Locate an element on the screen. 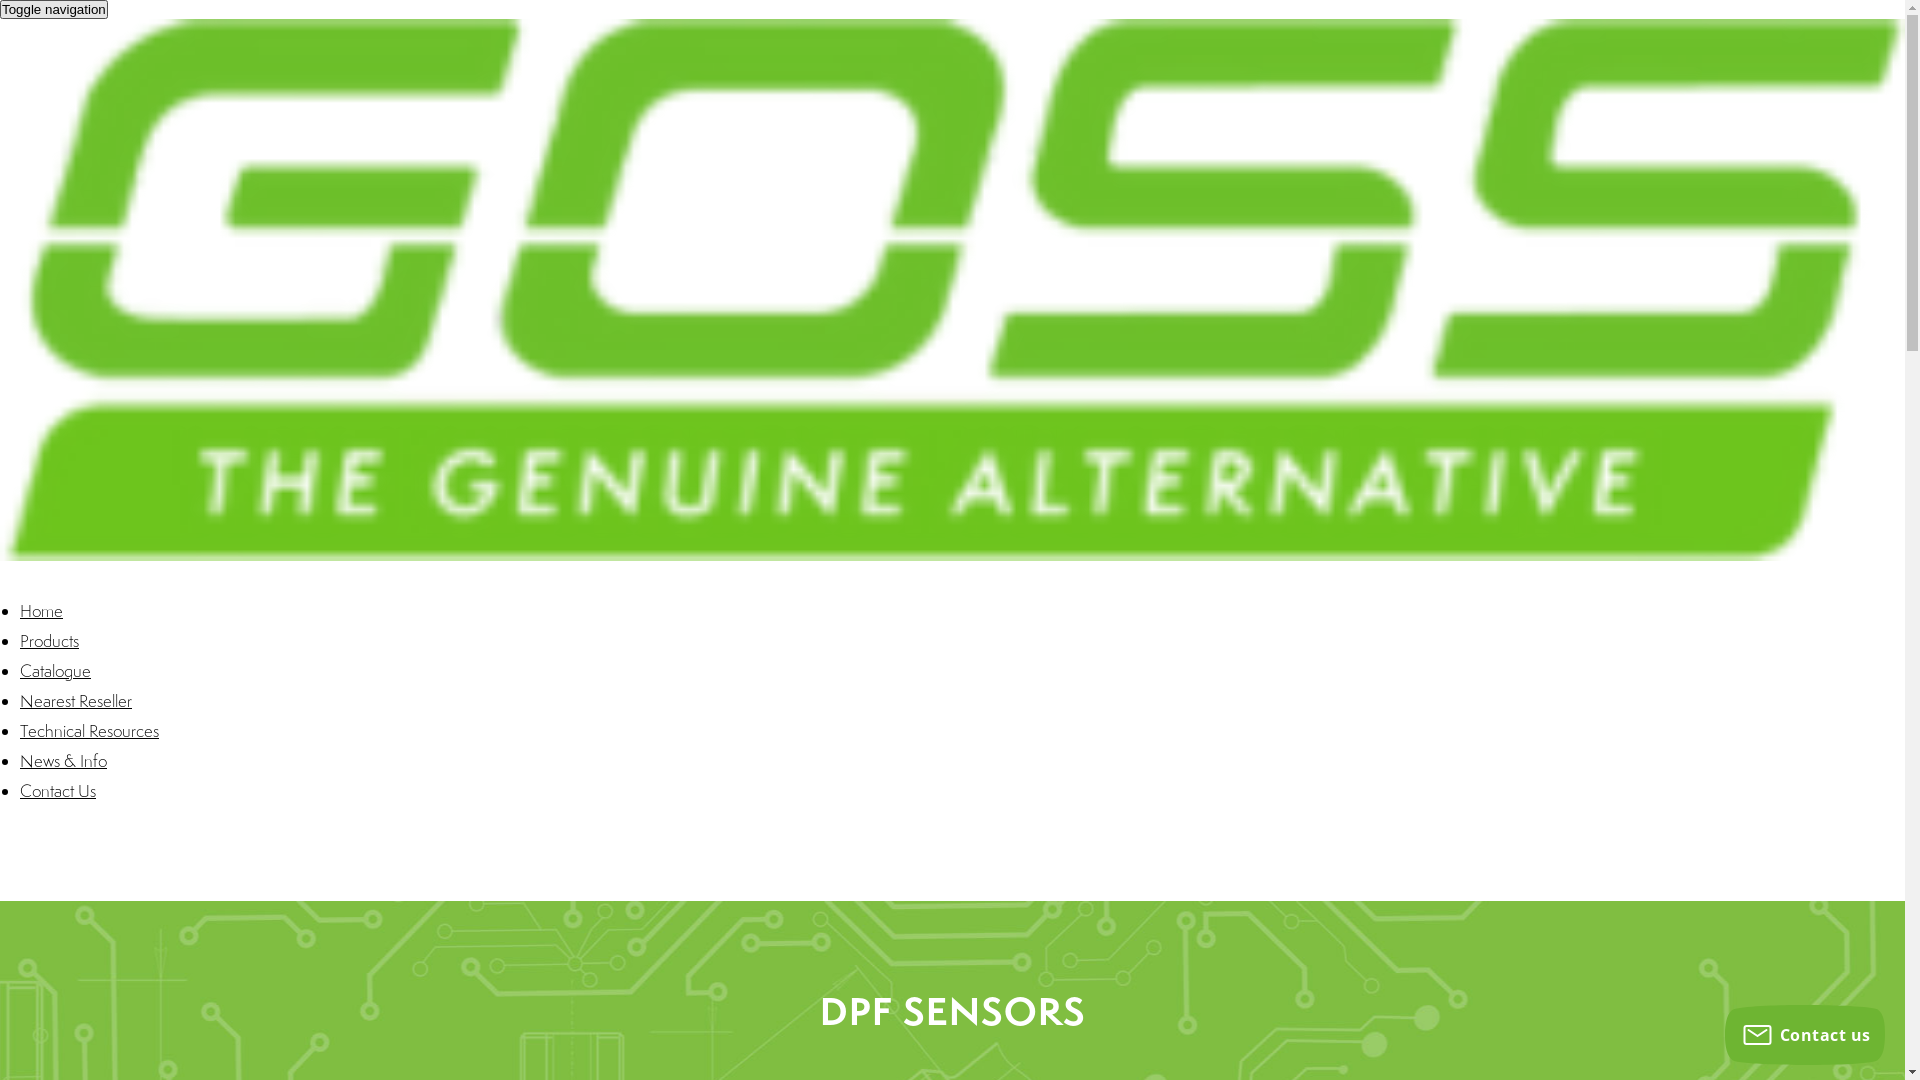 This screenshot has height=1080, width=1920. Home is located at coordinates (42, 611).